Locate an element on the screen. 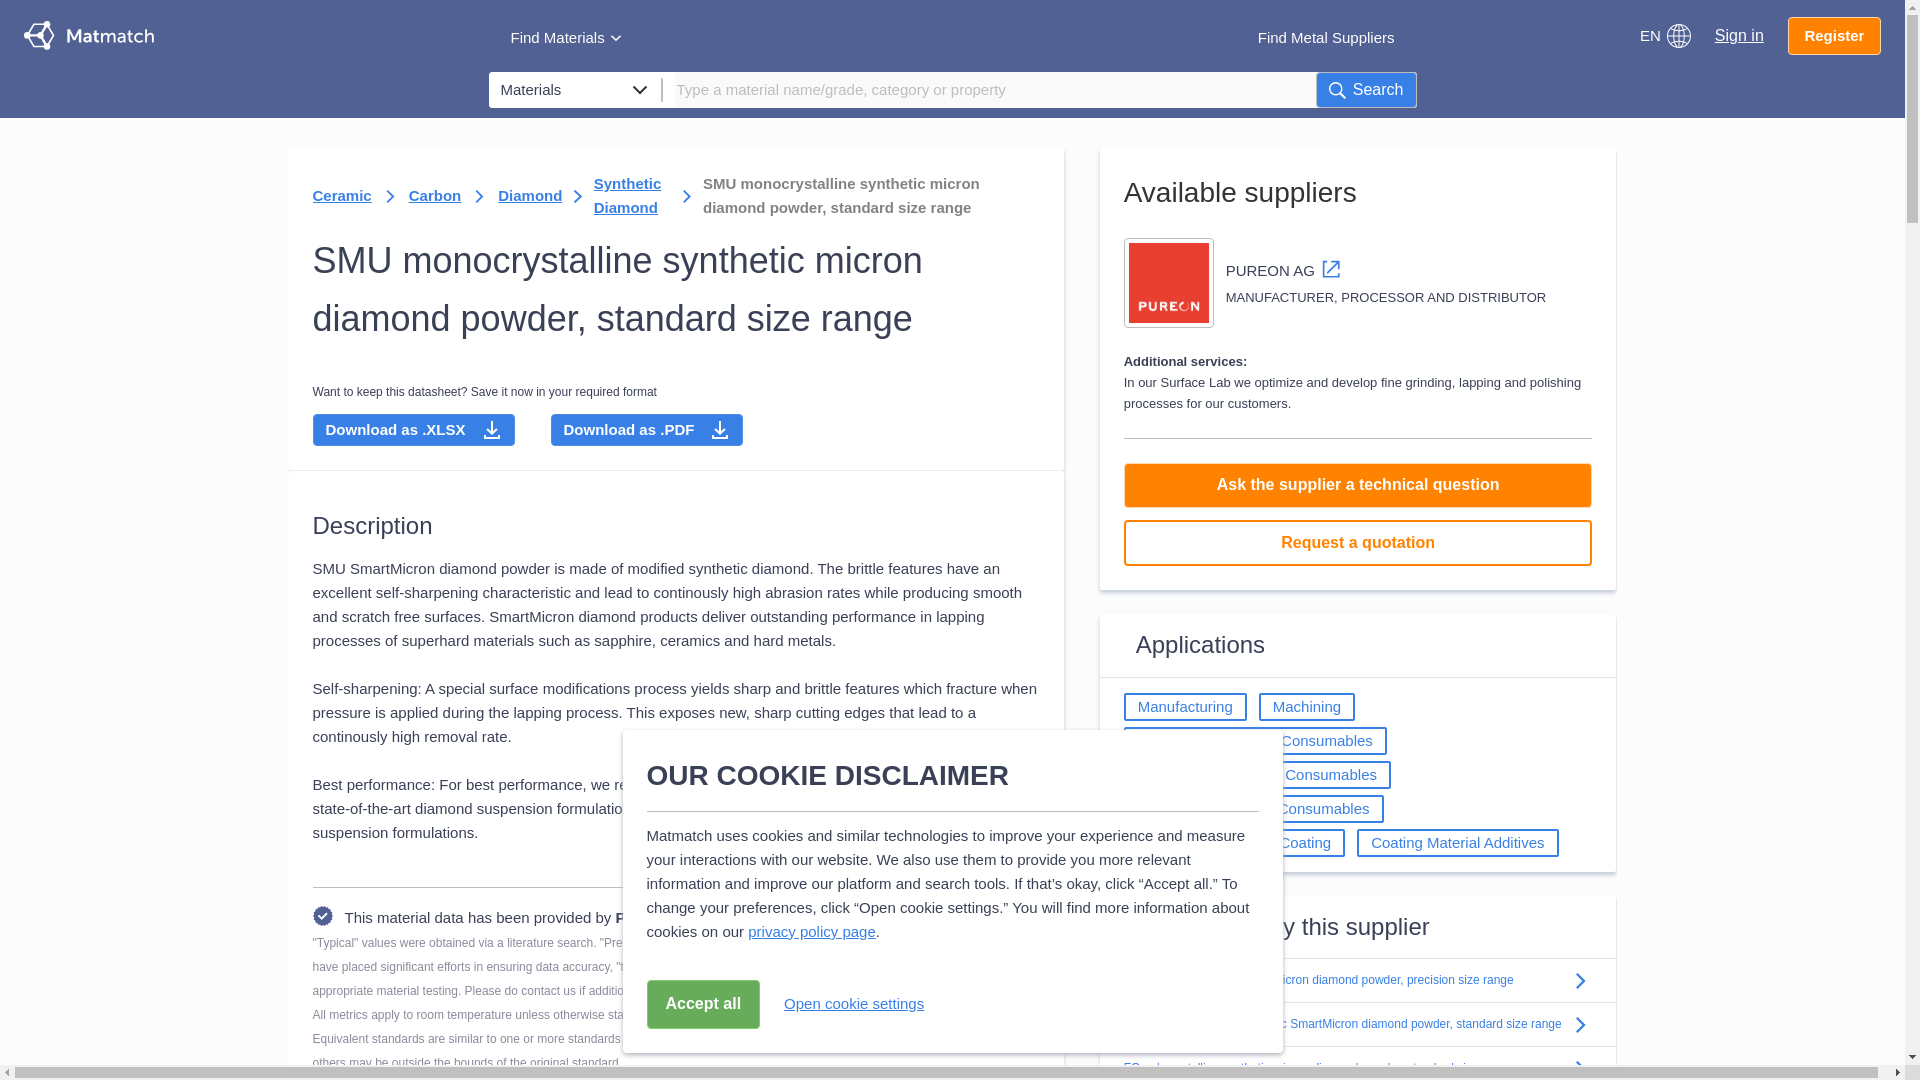 The height and width of the screenshot is (1080, 1920). privacy policy page is located at coordinates (812, 931).